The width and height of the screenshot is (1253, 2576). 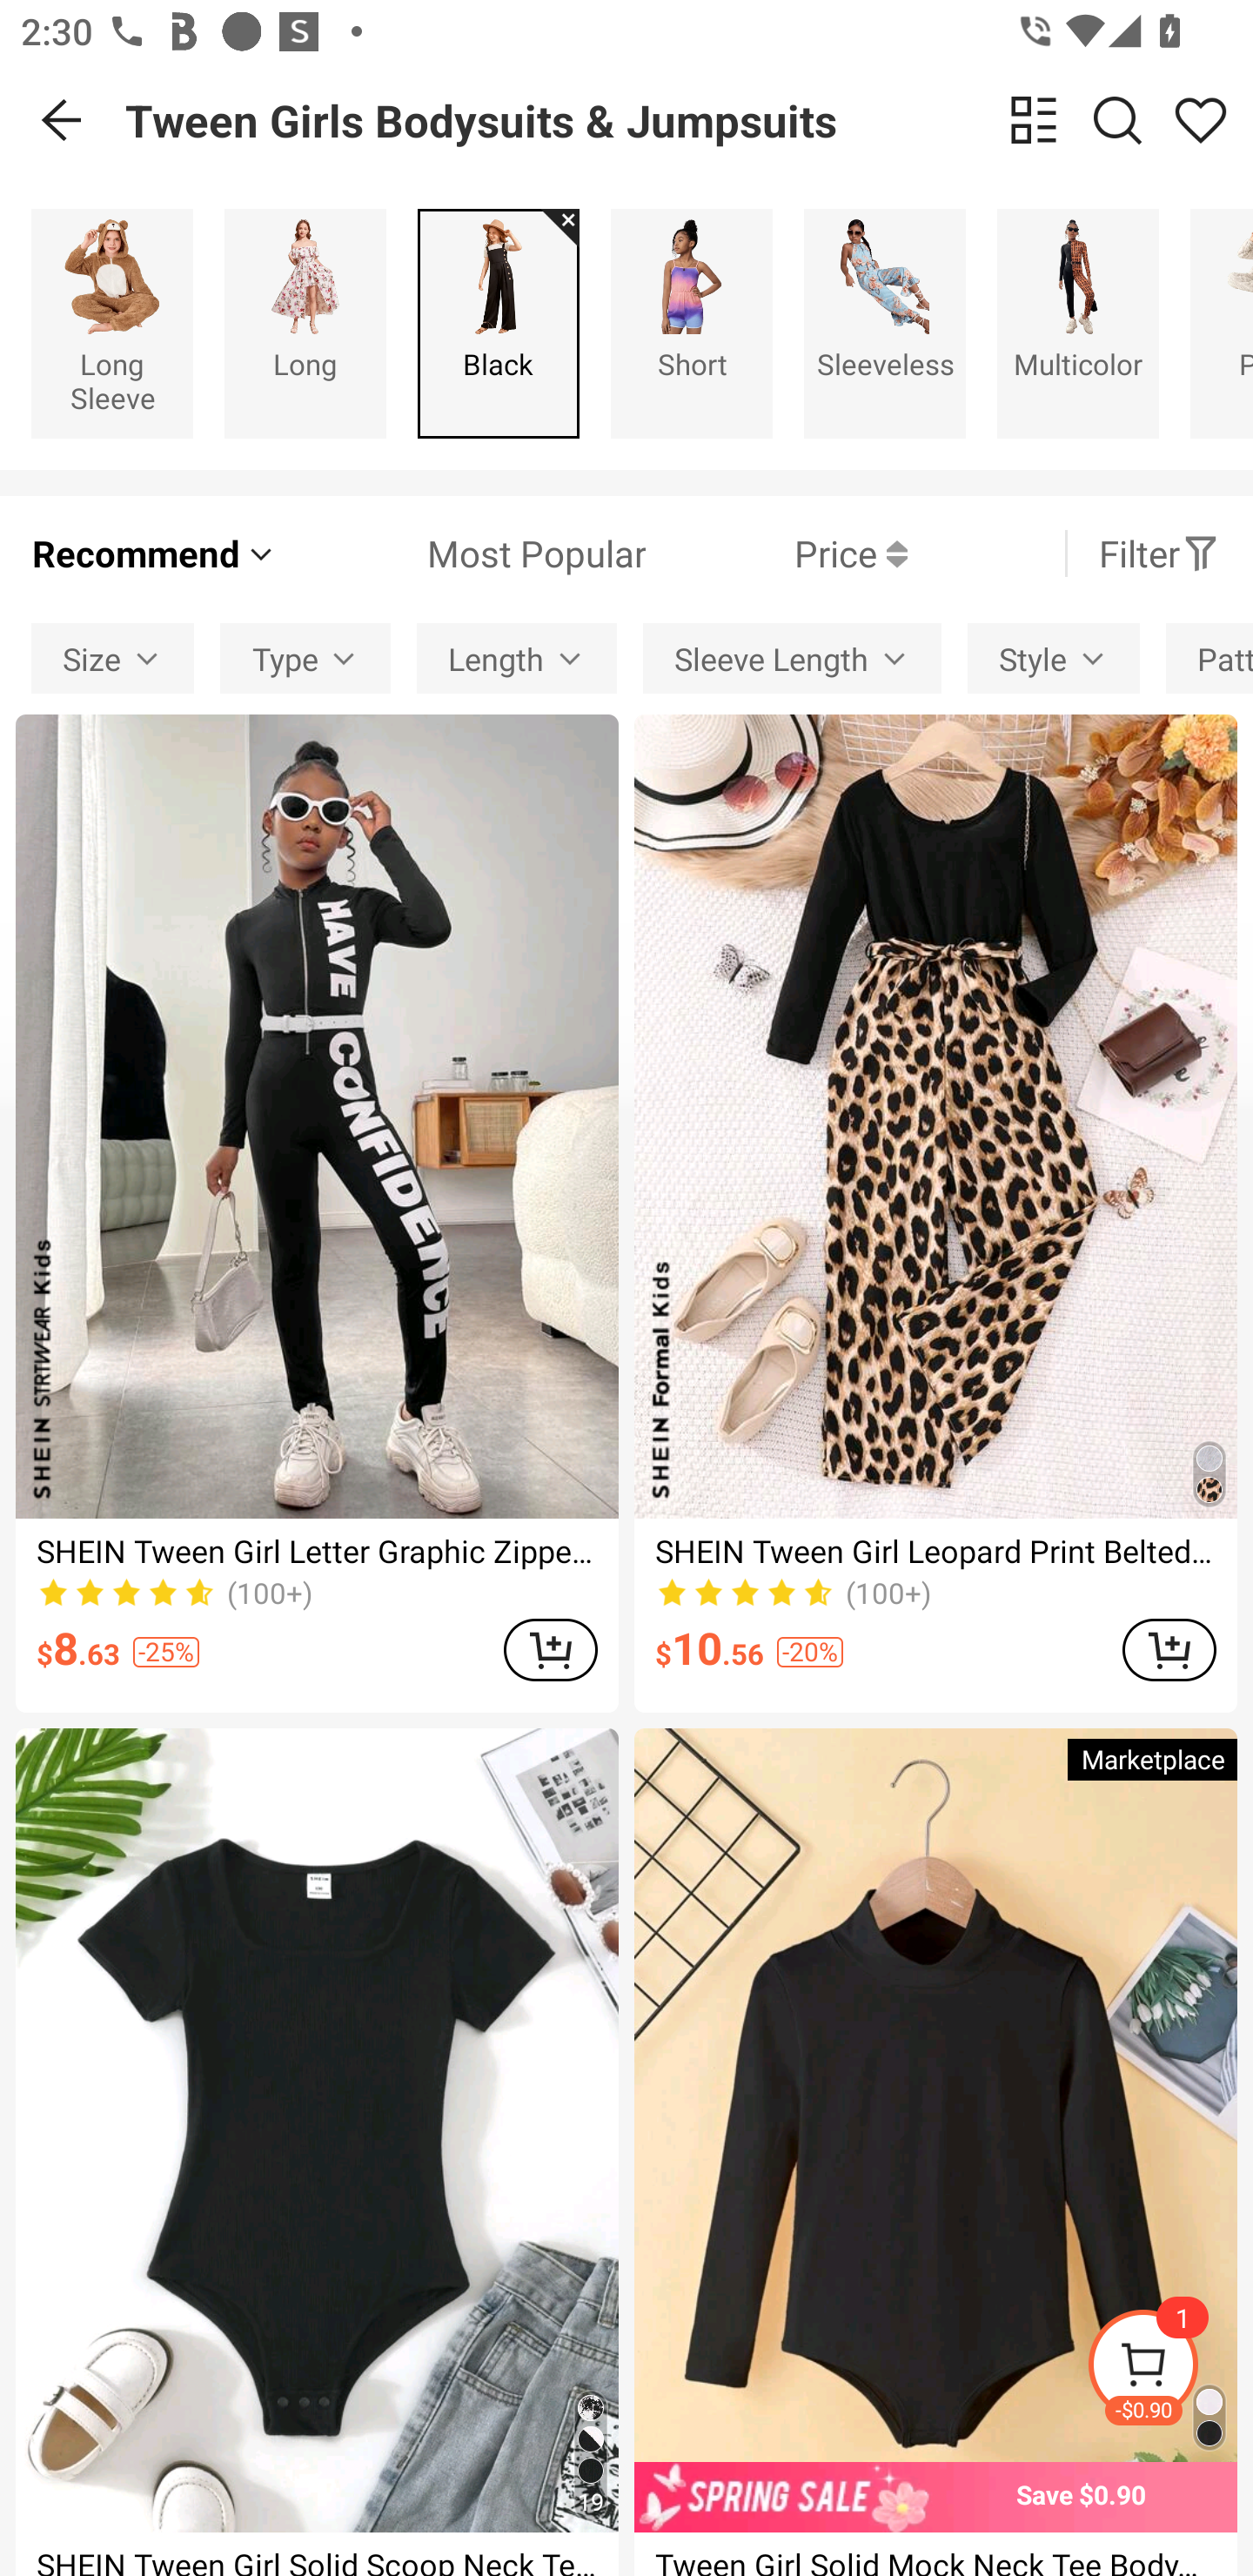 I want to click on Sleeve Length, so click(x=792, y=658).